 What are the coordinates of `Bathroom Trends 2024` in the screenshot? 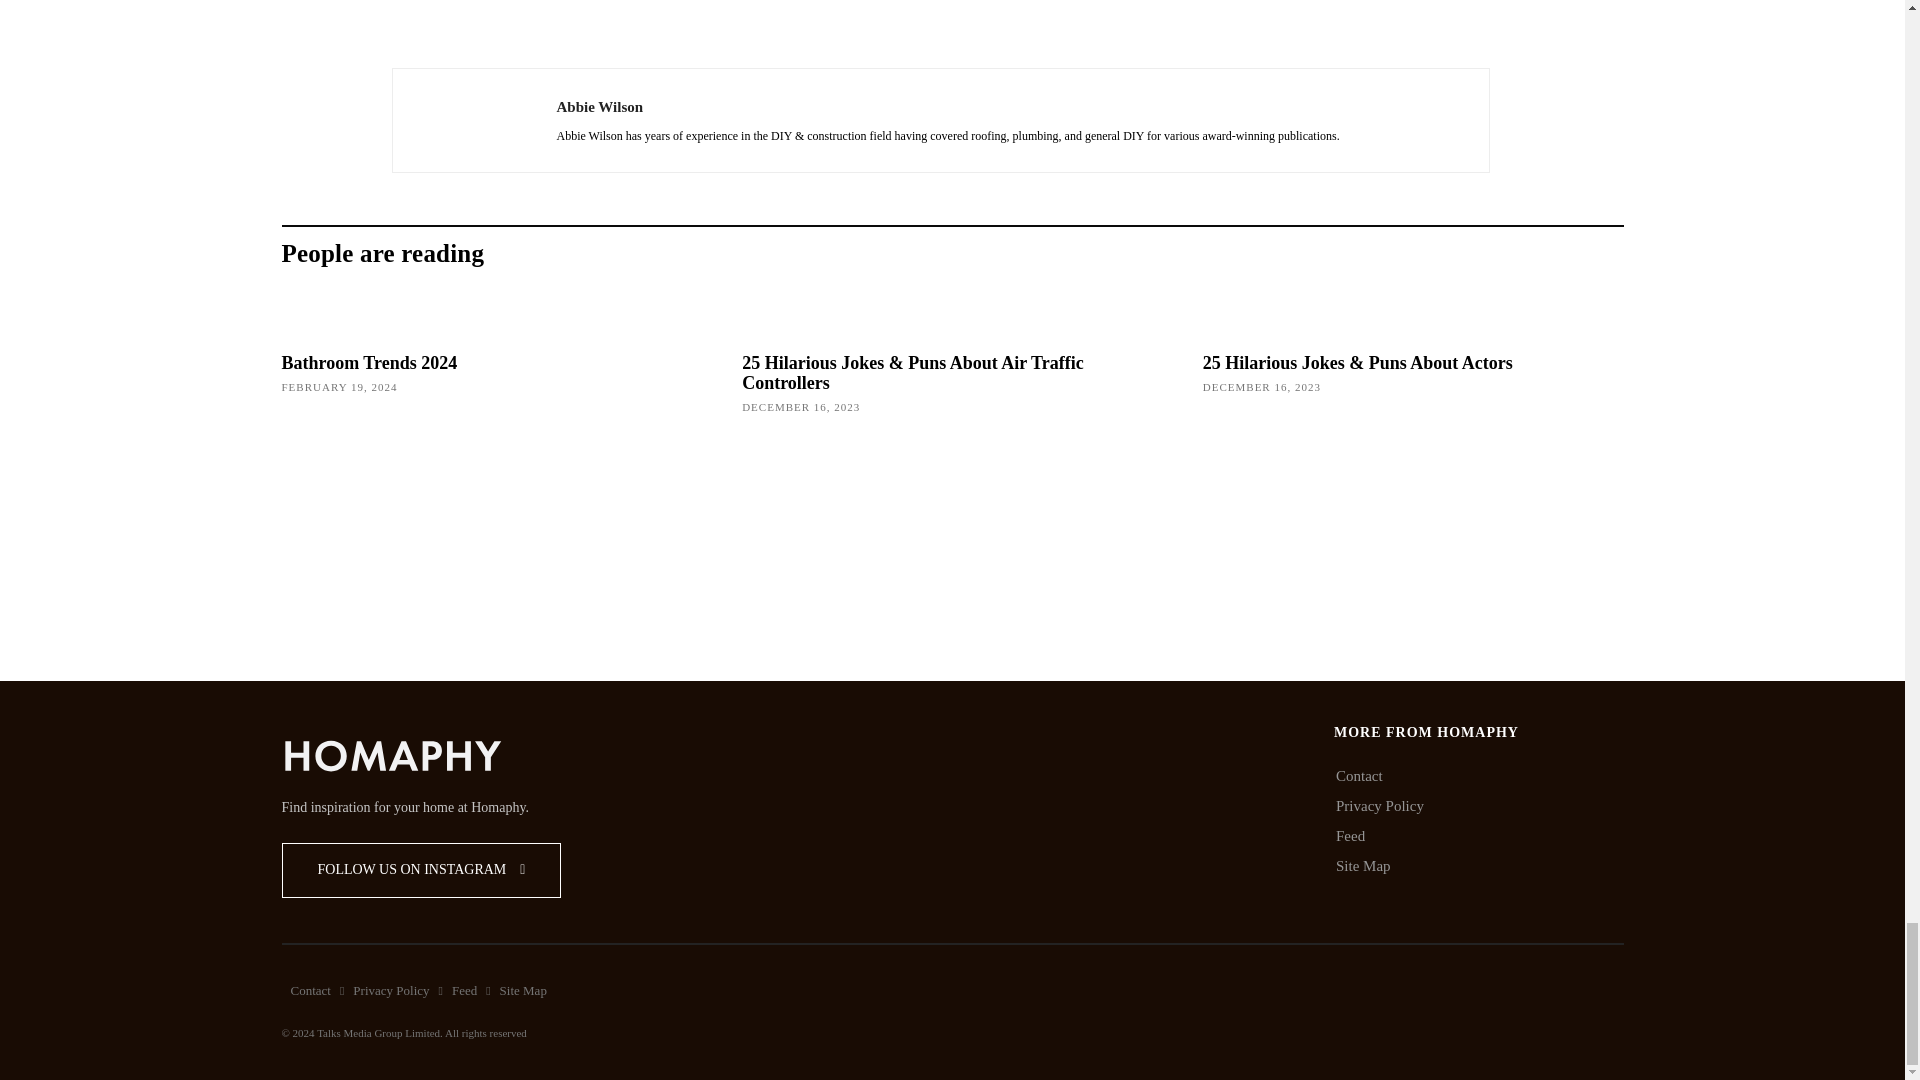 It's located at (492, 495).